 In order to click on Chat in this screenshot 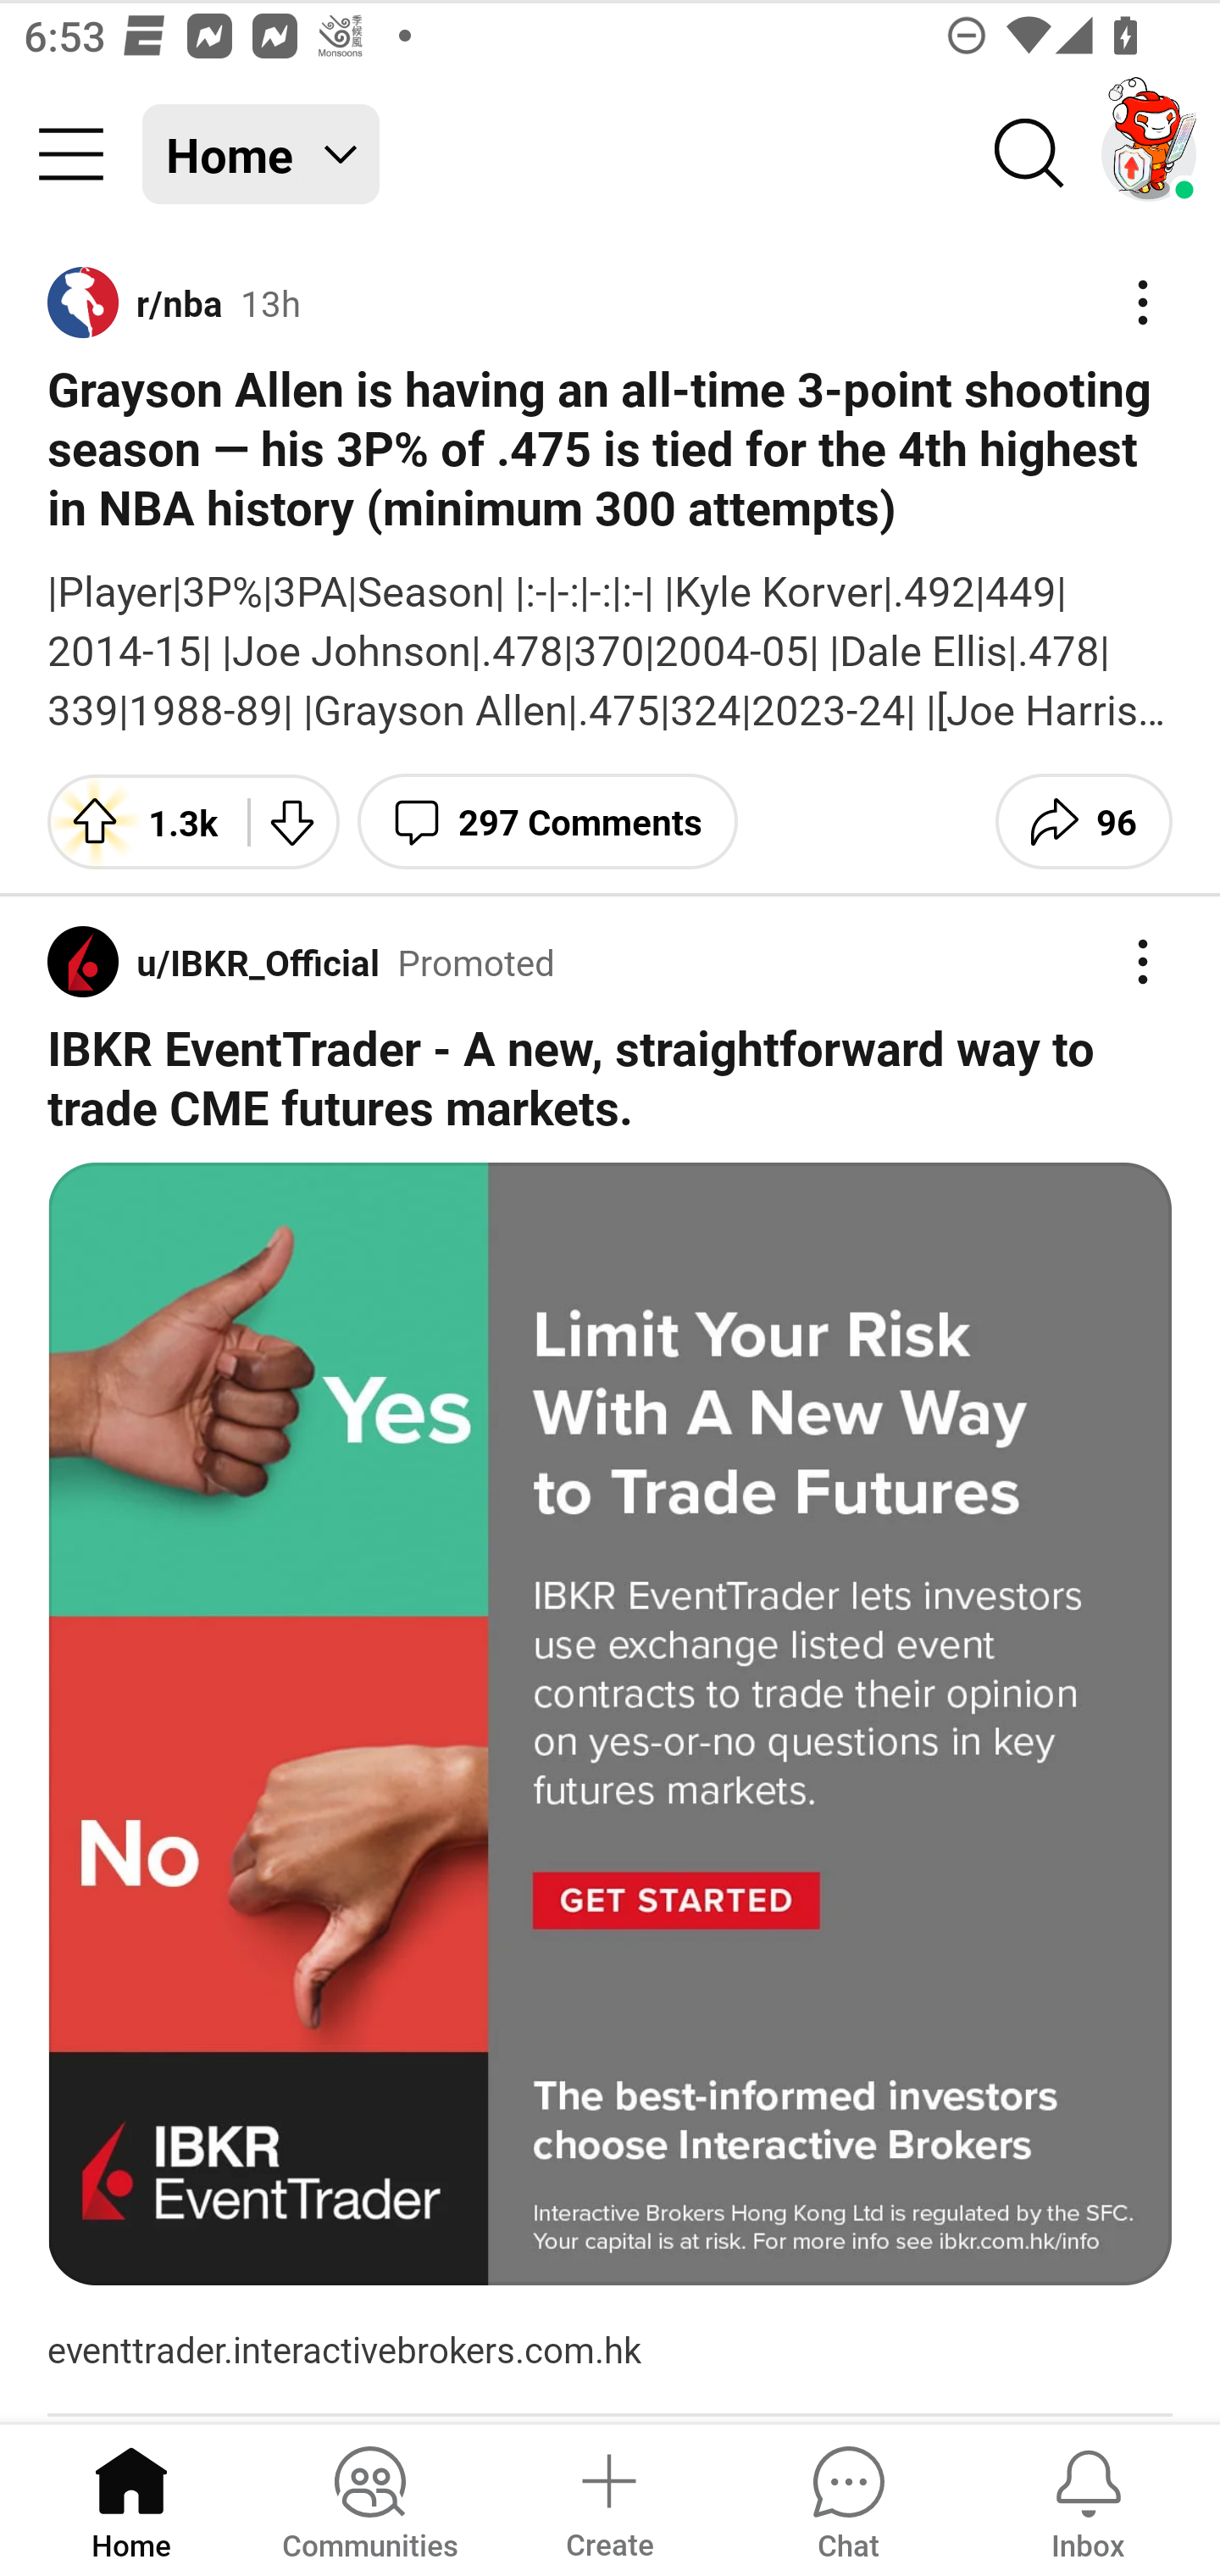, I will do `click(848, 2498)`.